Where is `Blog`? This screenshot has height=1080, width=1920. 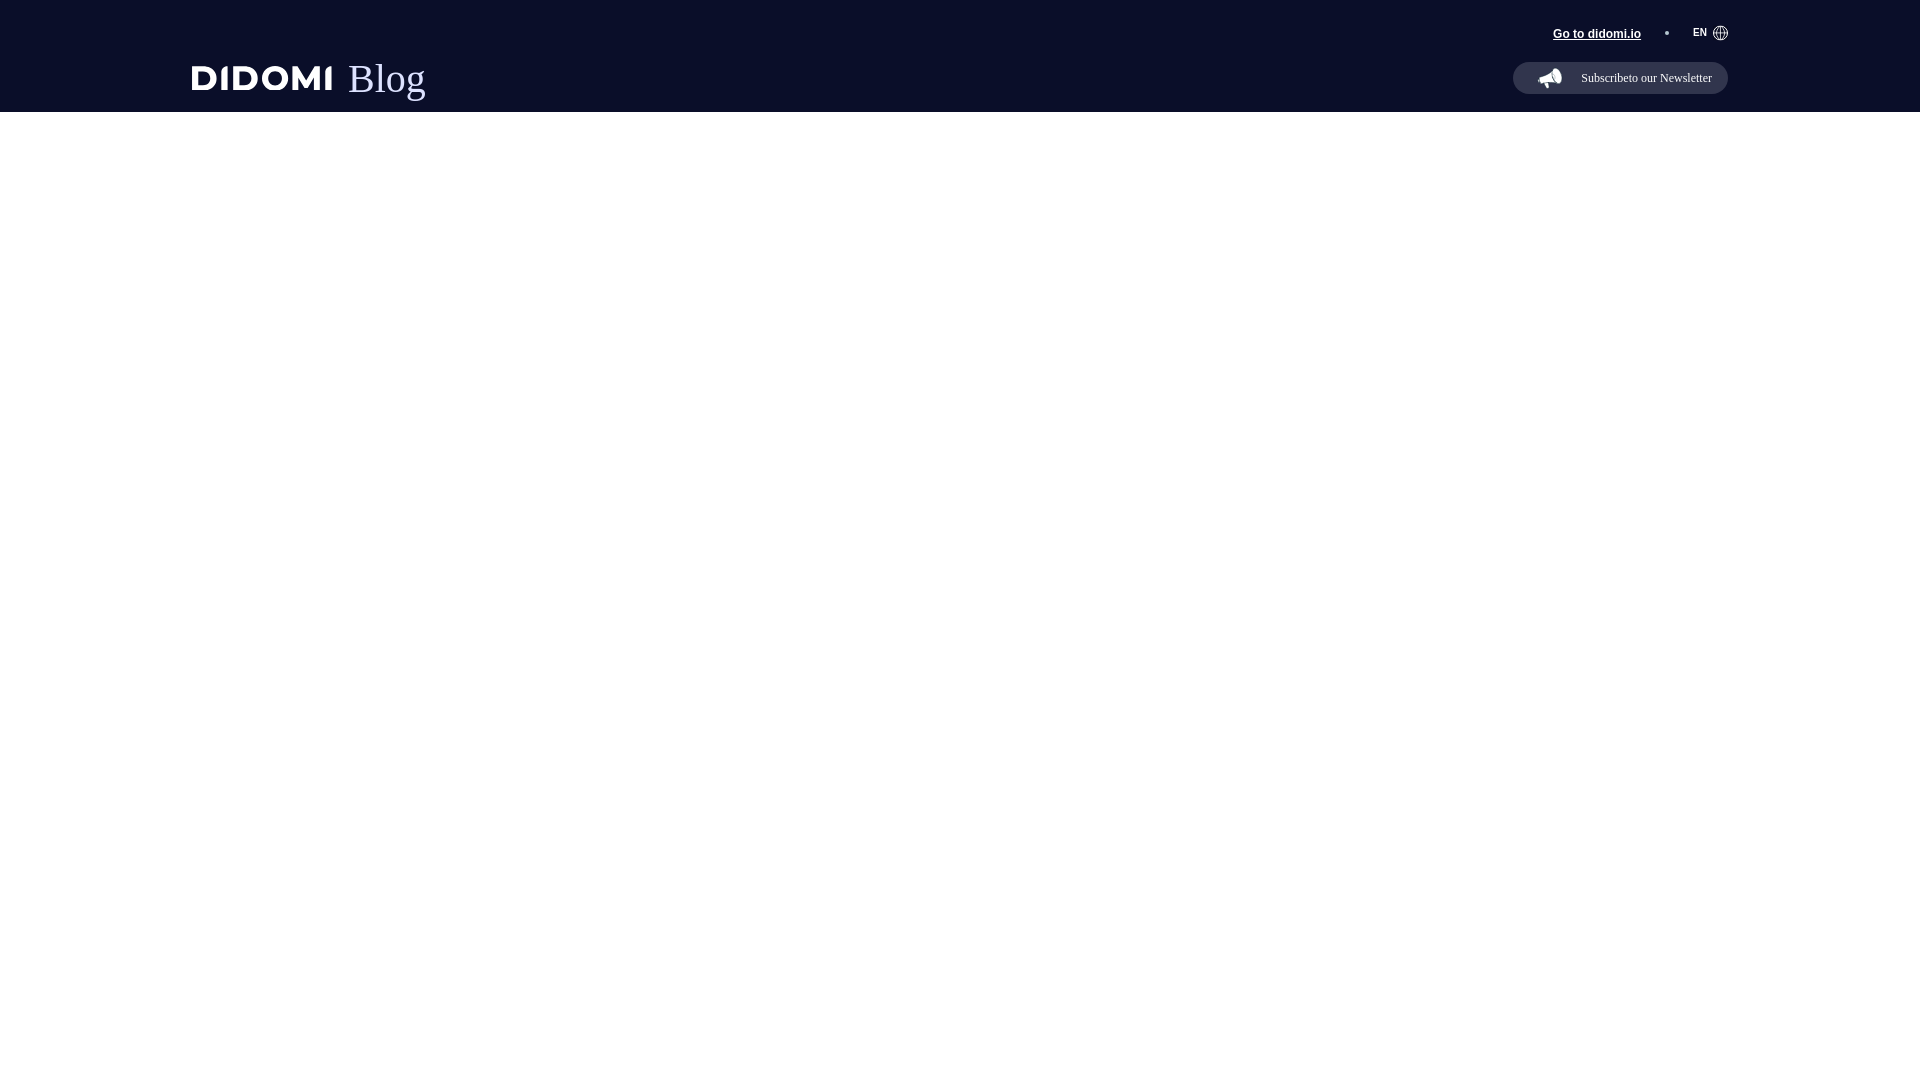
Blog is located at coordinates (1620, 77).